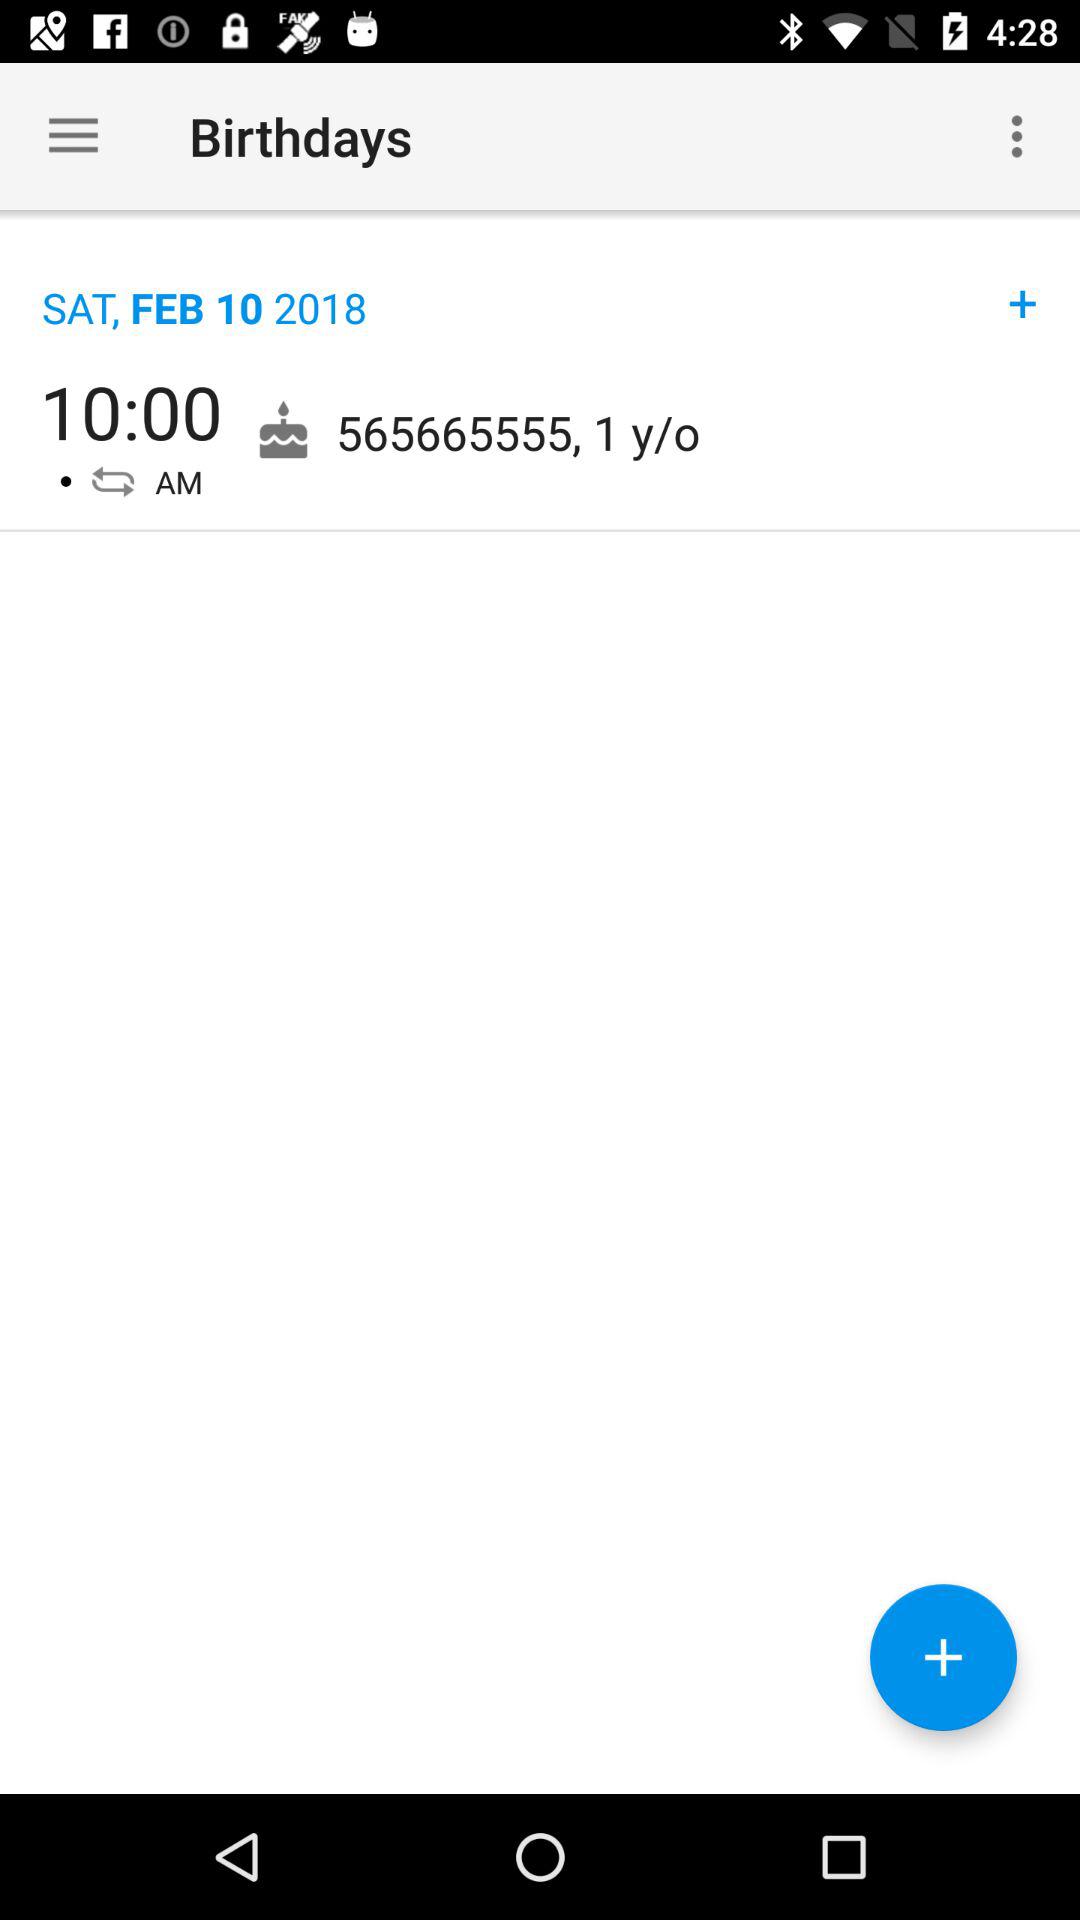 This screenshot has width=1080, height=1920. What do you see at coordinates (1016, 136) in the screenshot?
I see `choose the icon next to the birthdays` at bounding box center [1016, 136].